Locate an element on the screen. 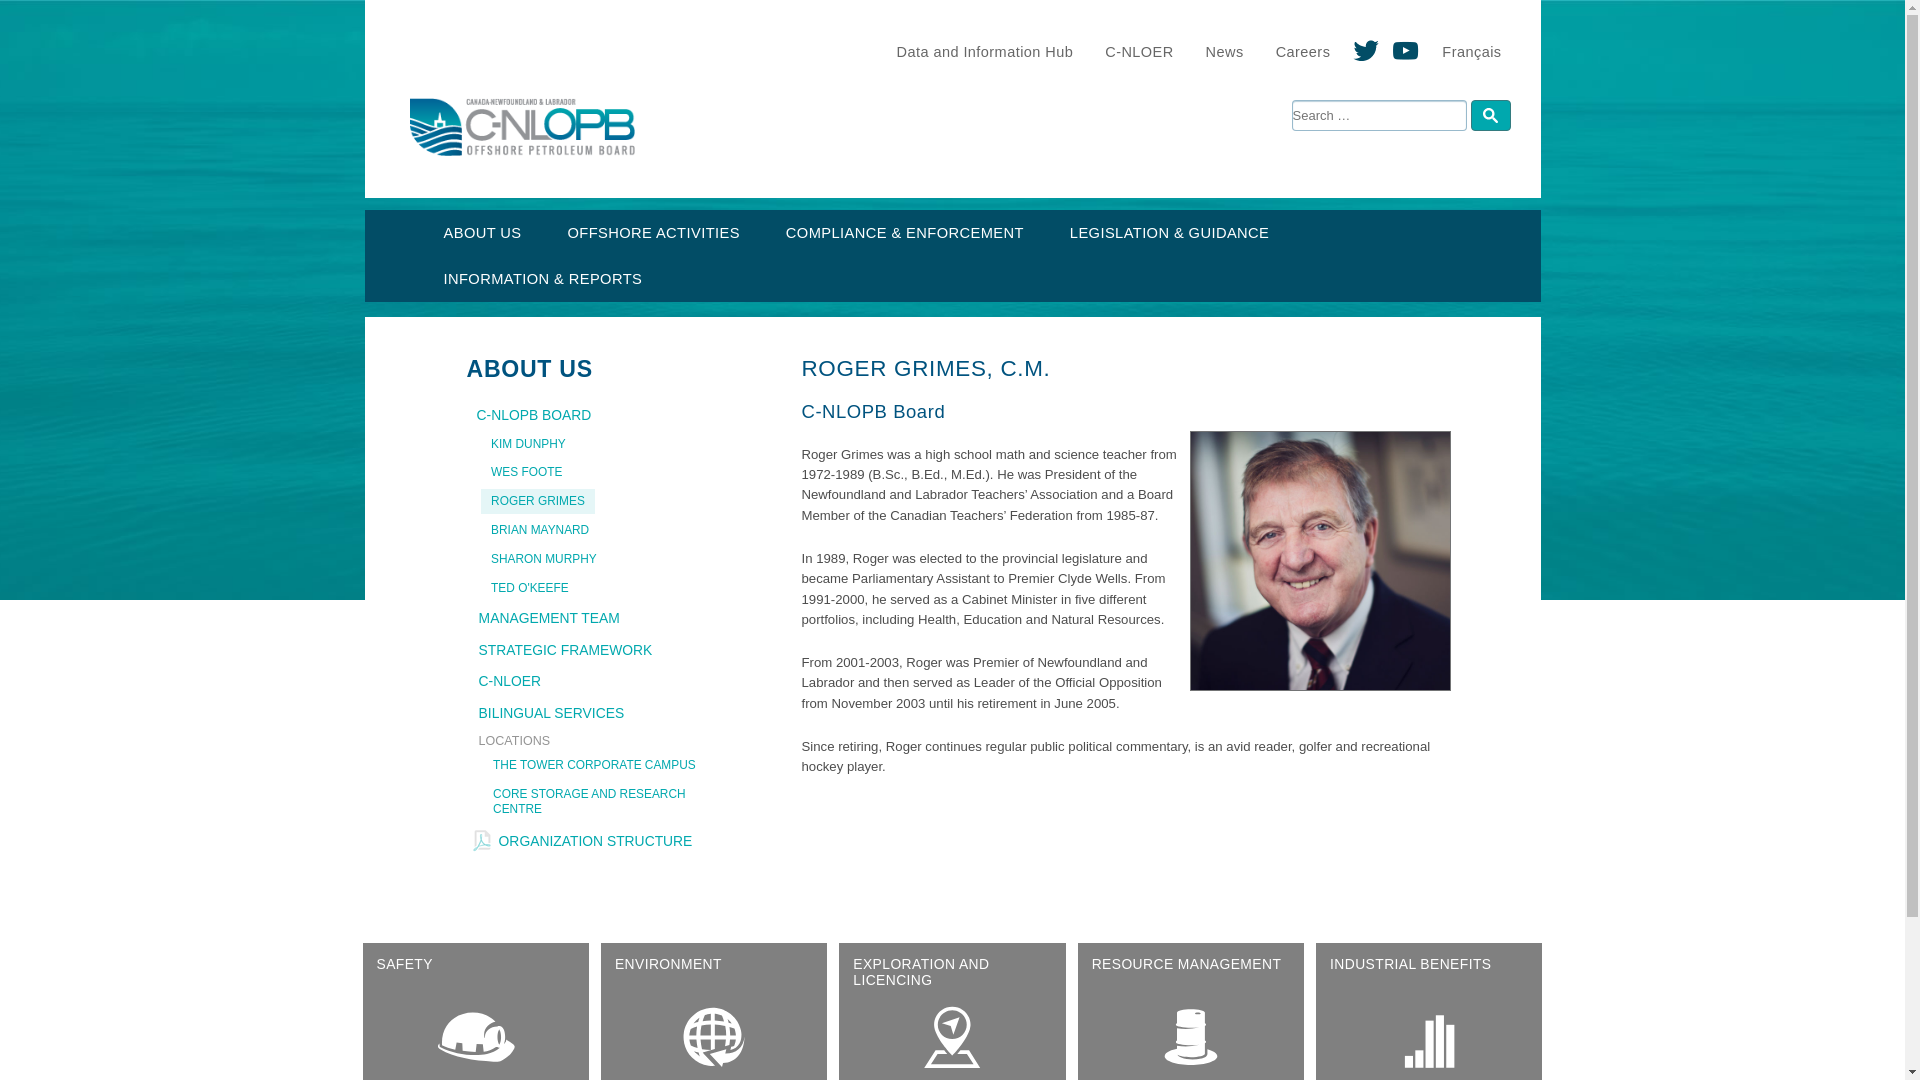 The image size is (1920, 1080). OFFSHORE ACTIVITIES is located at coordinates (652, 232).